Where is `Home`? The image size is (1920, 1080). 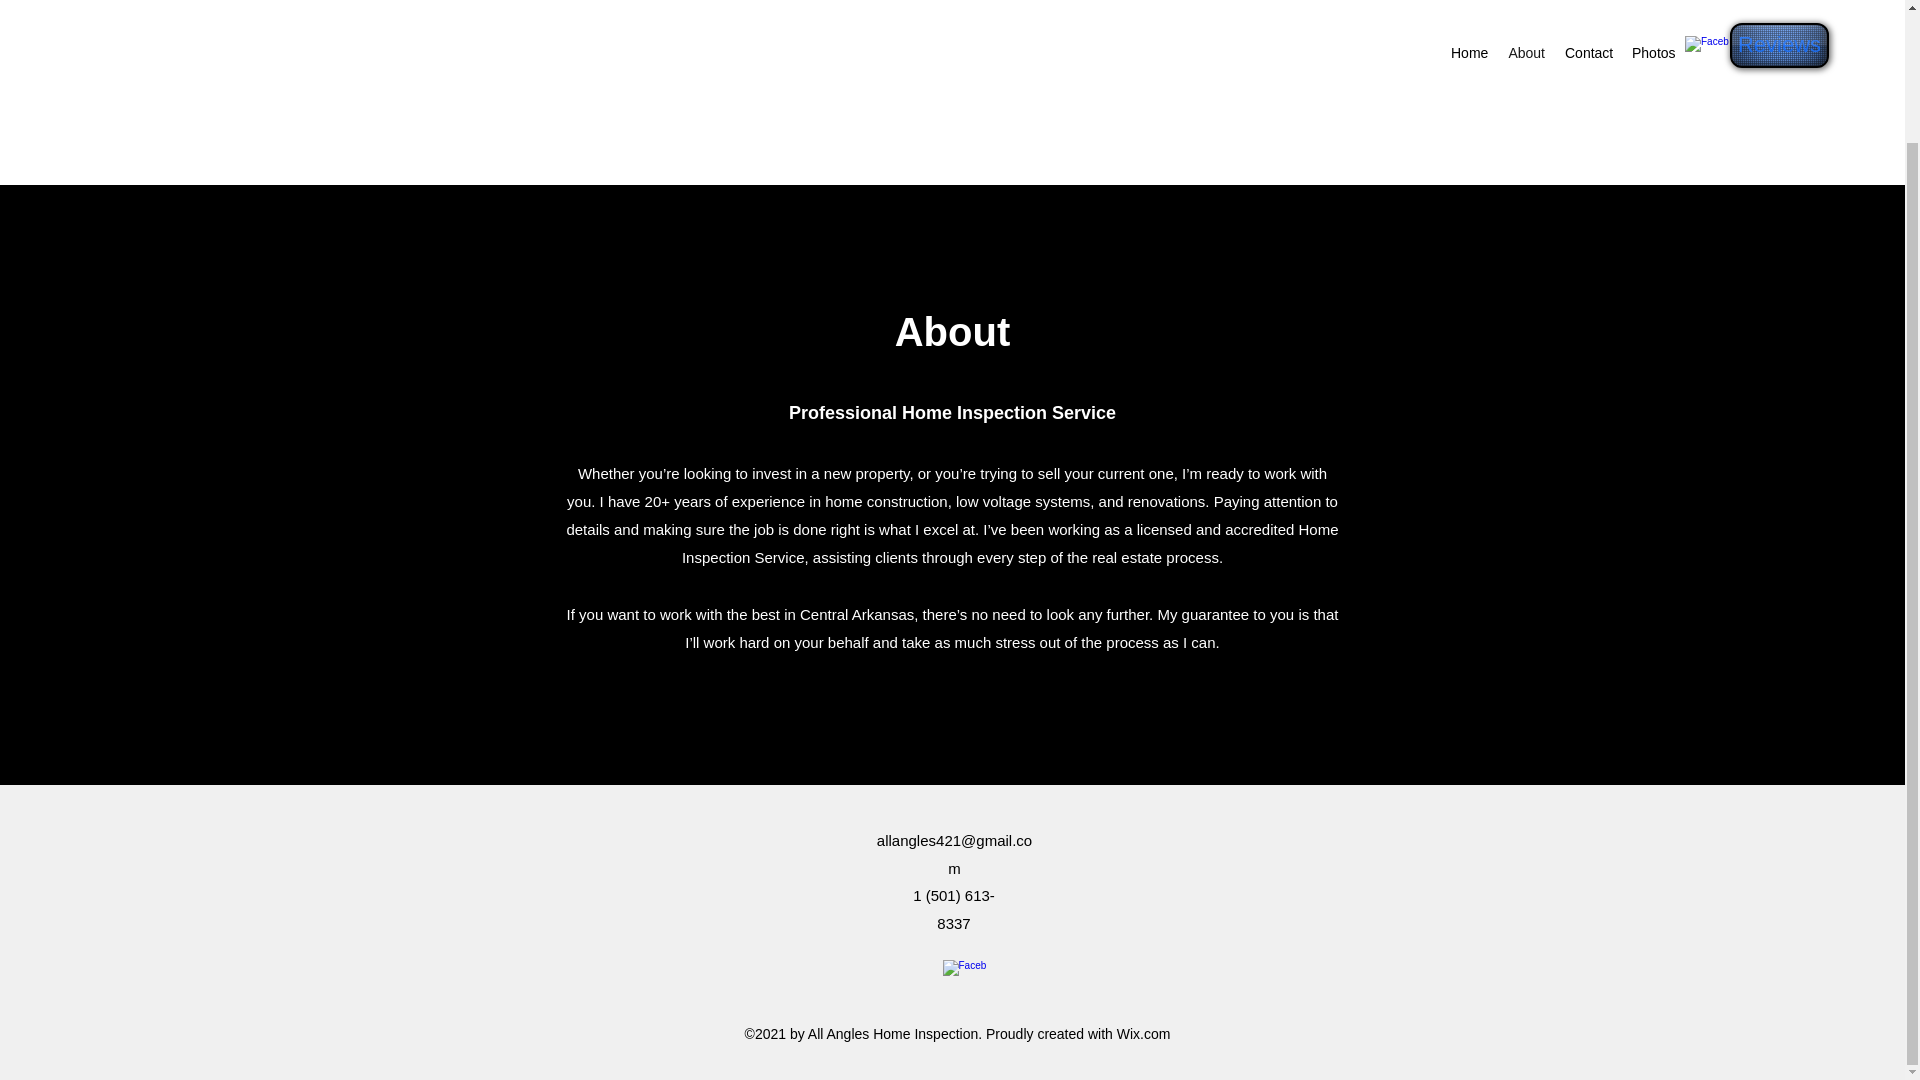
Home is located at coordinates (1469, 52).